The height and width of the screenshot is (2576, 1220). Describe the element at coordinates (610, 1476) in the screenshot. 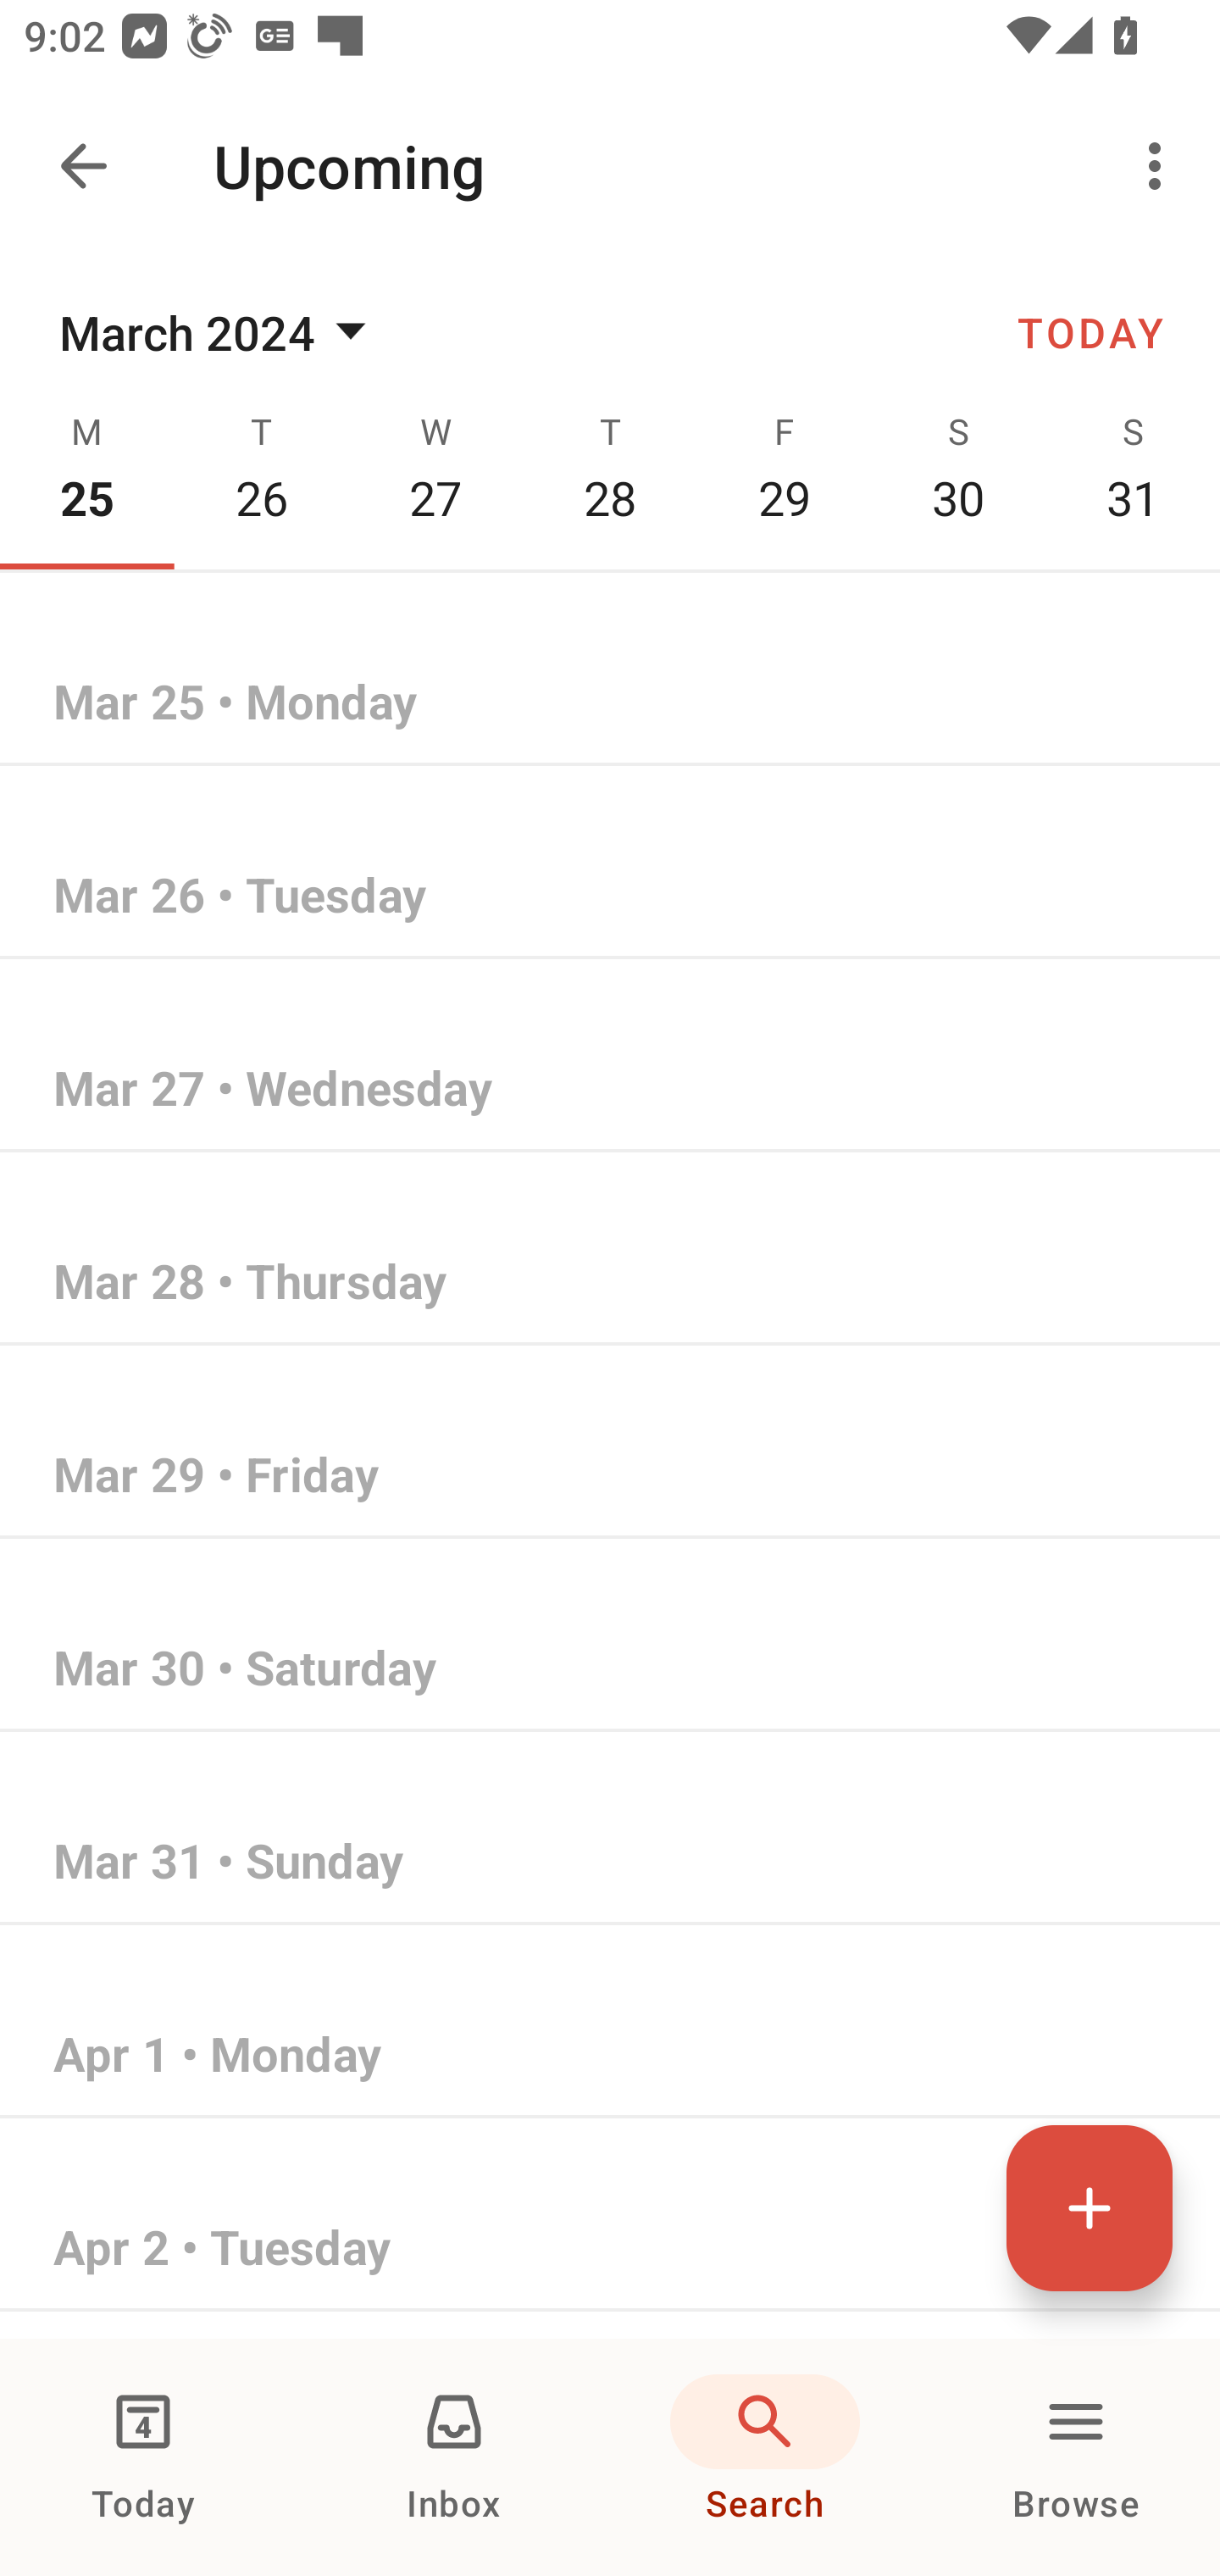

I see `Mar 29 • Friday` at that location.